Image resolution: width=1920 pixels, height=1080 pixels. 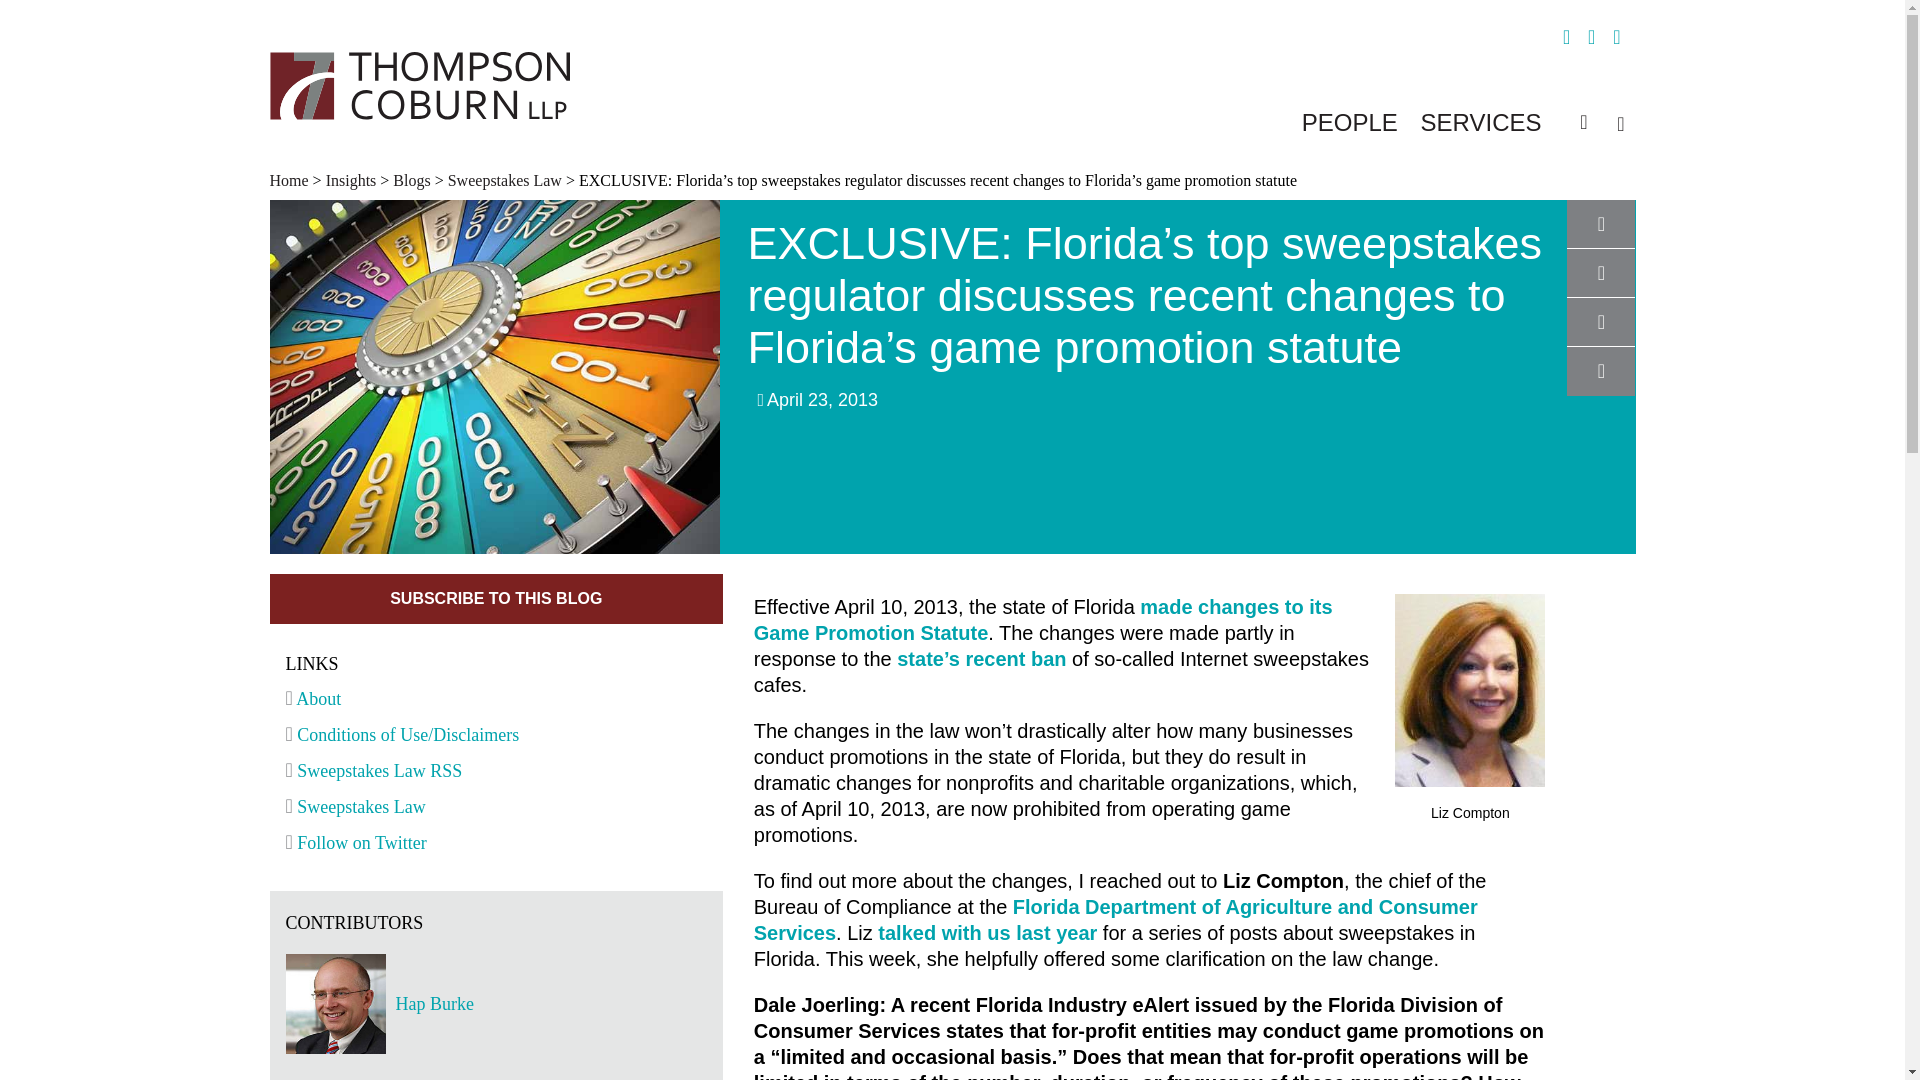 What do you see at coordinates (356, 806) in the screenshot?
I see `Sweepstakes Law` at bounding box center [356, 806].